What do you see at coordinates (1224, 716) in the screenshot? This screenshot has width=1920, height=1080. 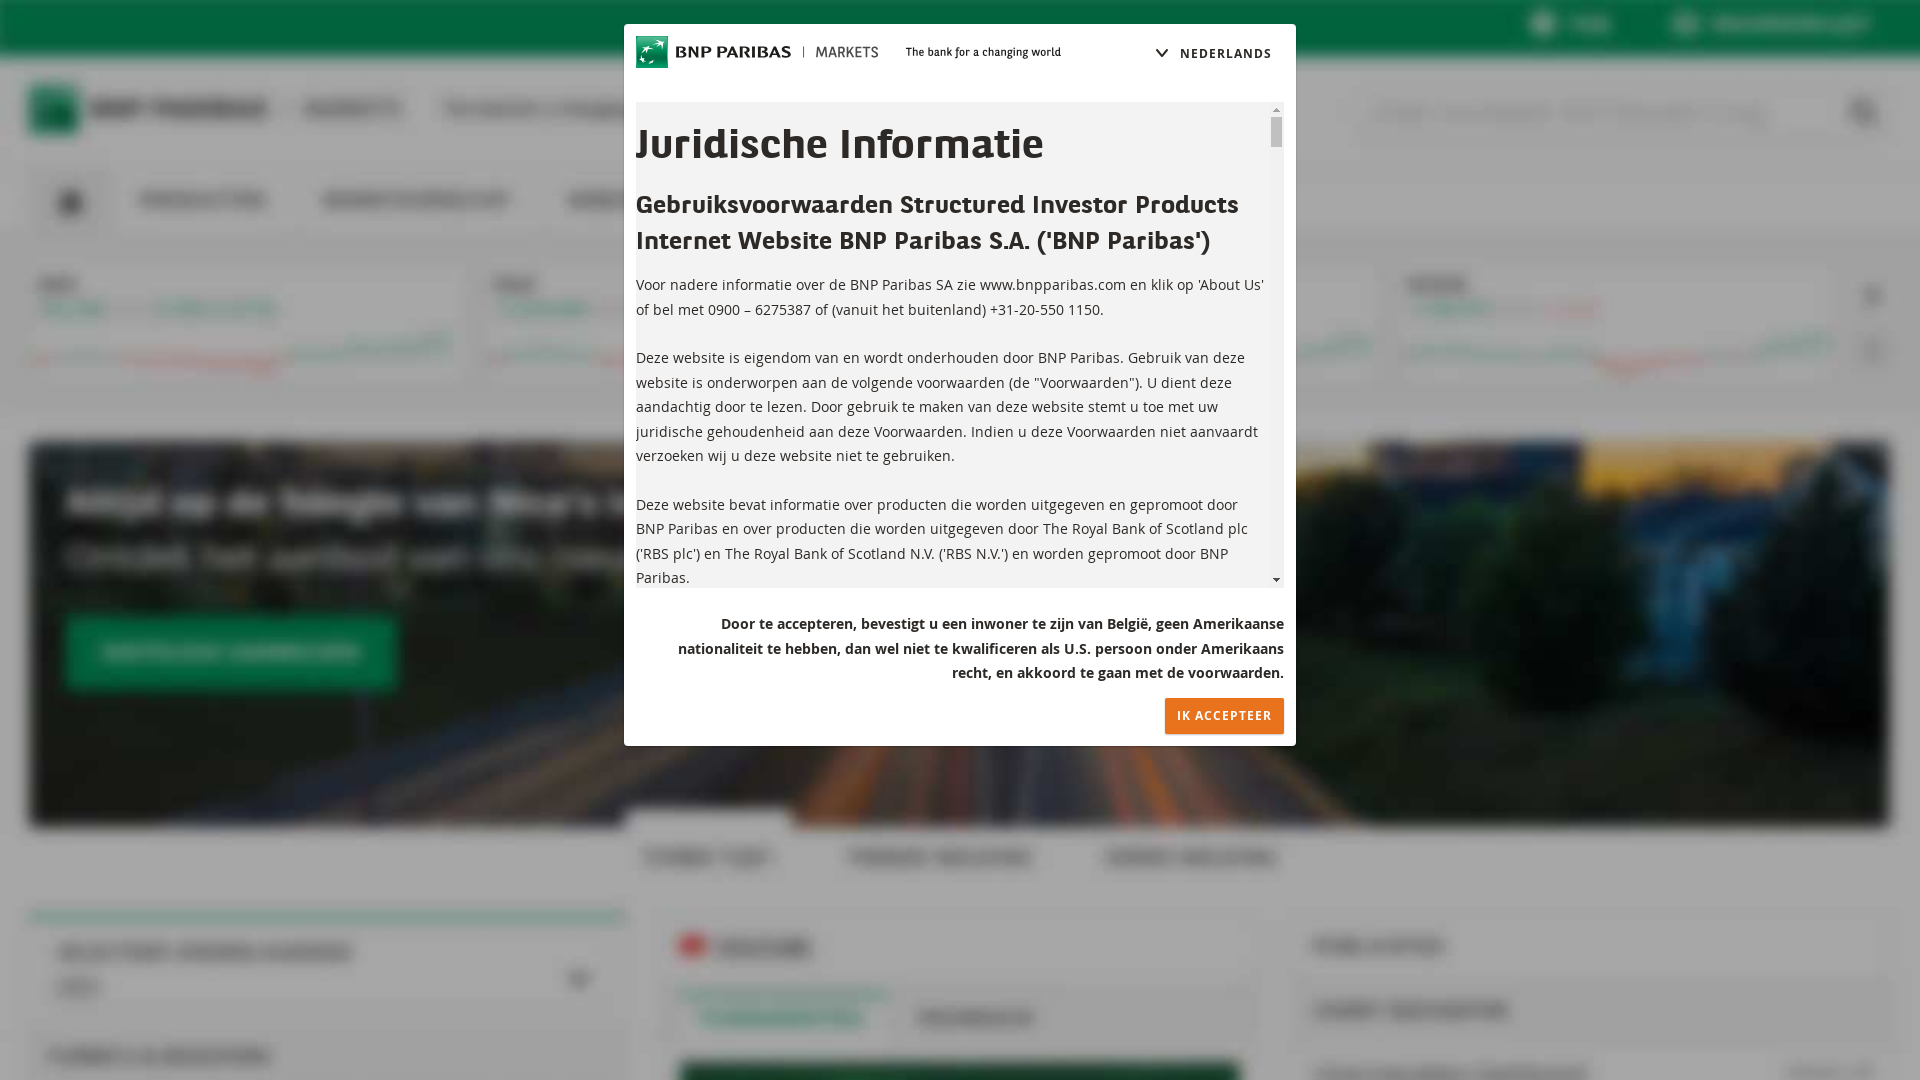 I see `Ik accepteer` at bounding box center [1224, 716].